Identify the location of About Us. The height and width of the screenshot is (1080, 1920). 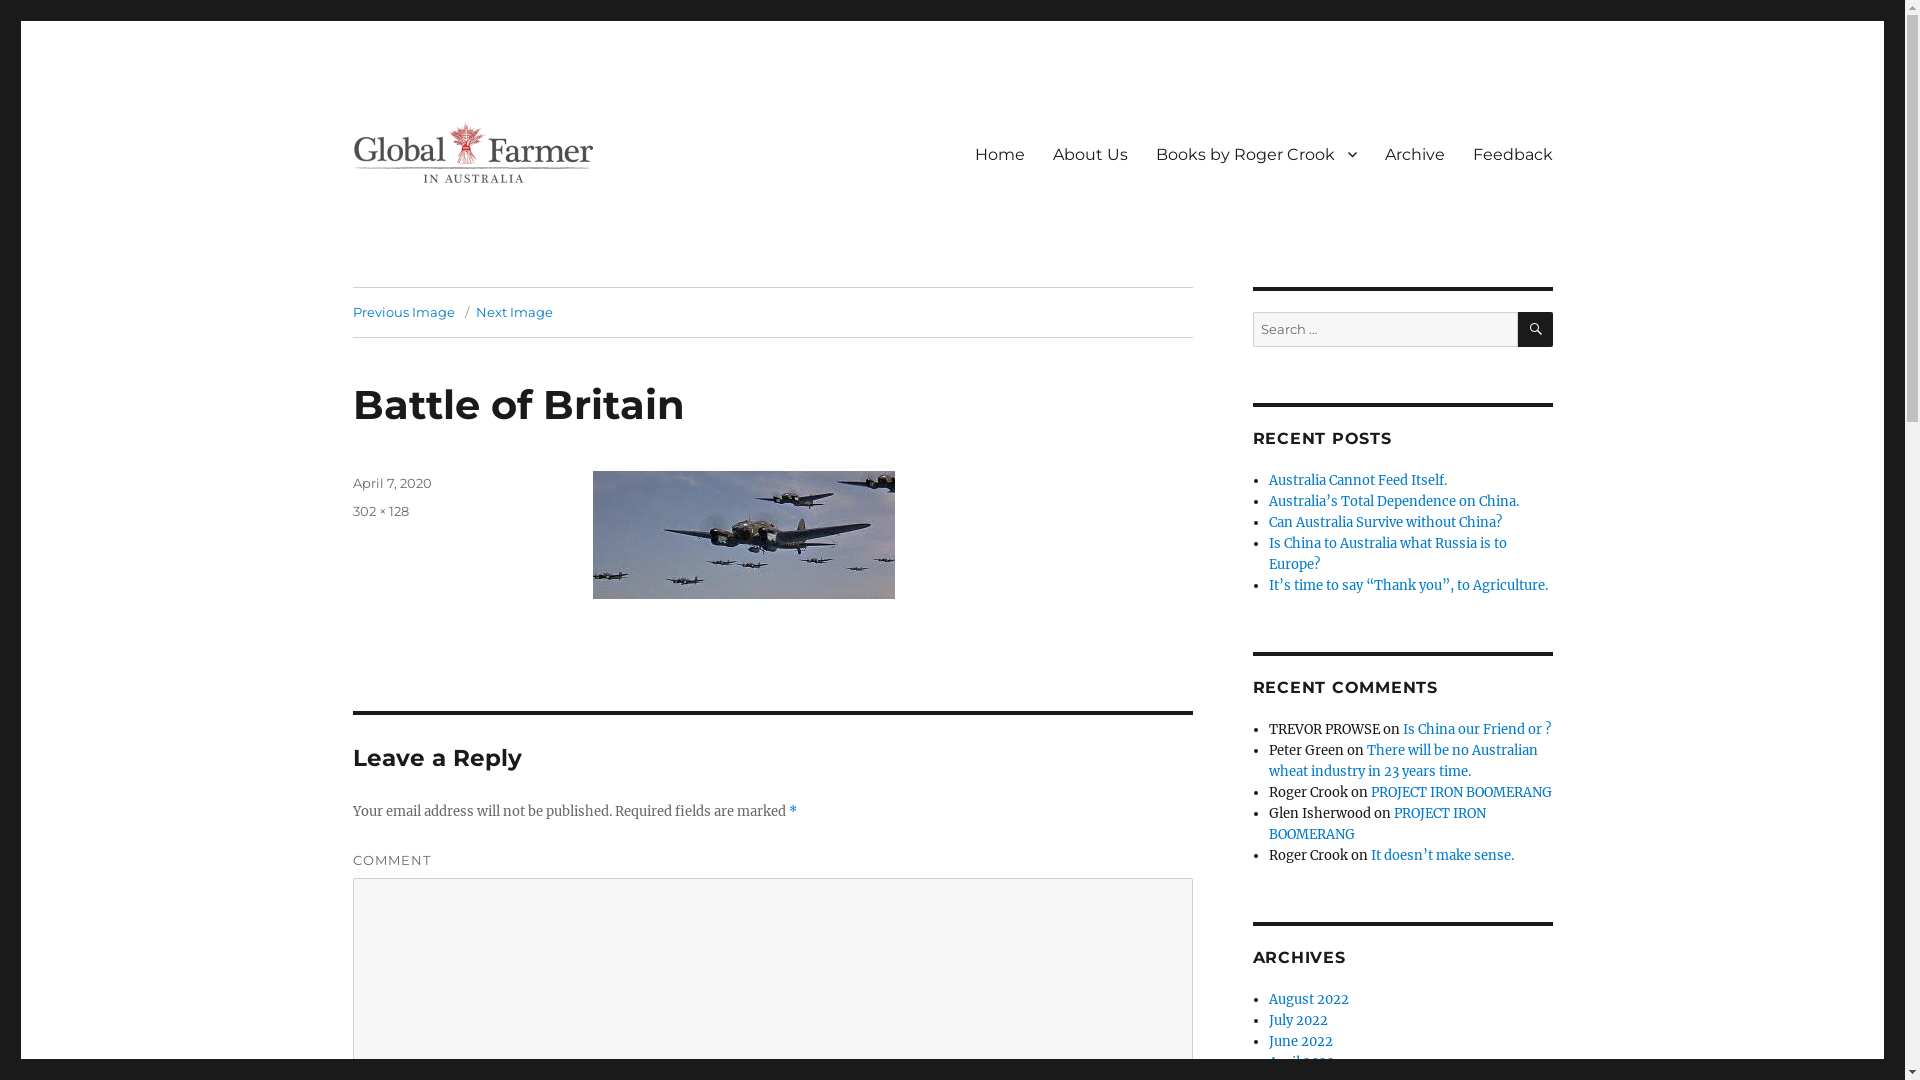
(1090, 154).